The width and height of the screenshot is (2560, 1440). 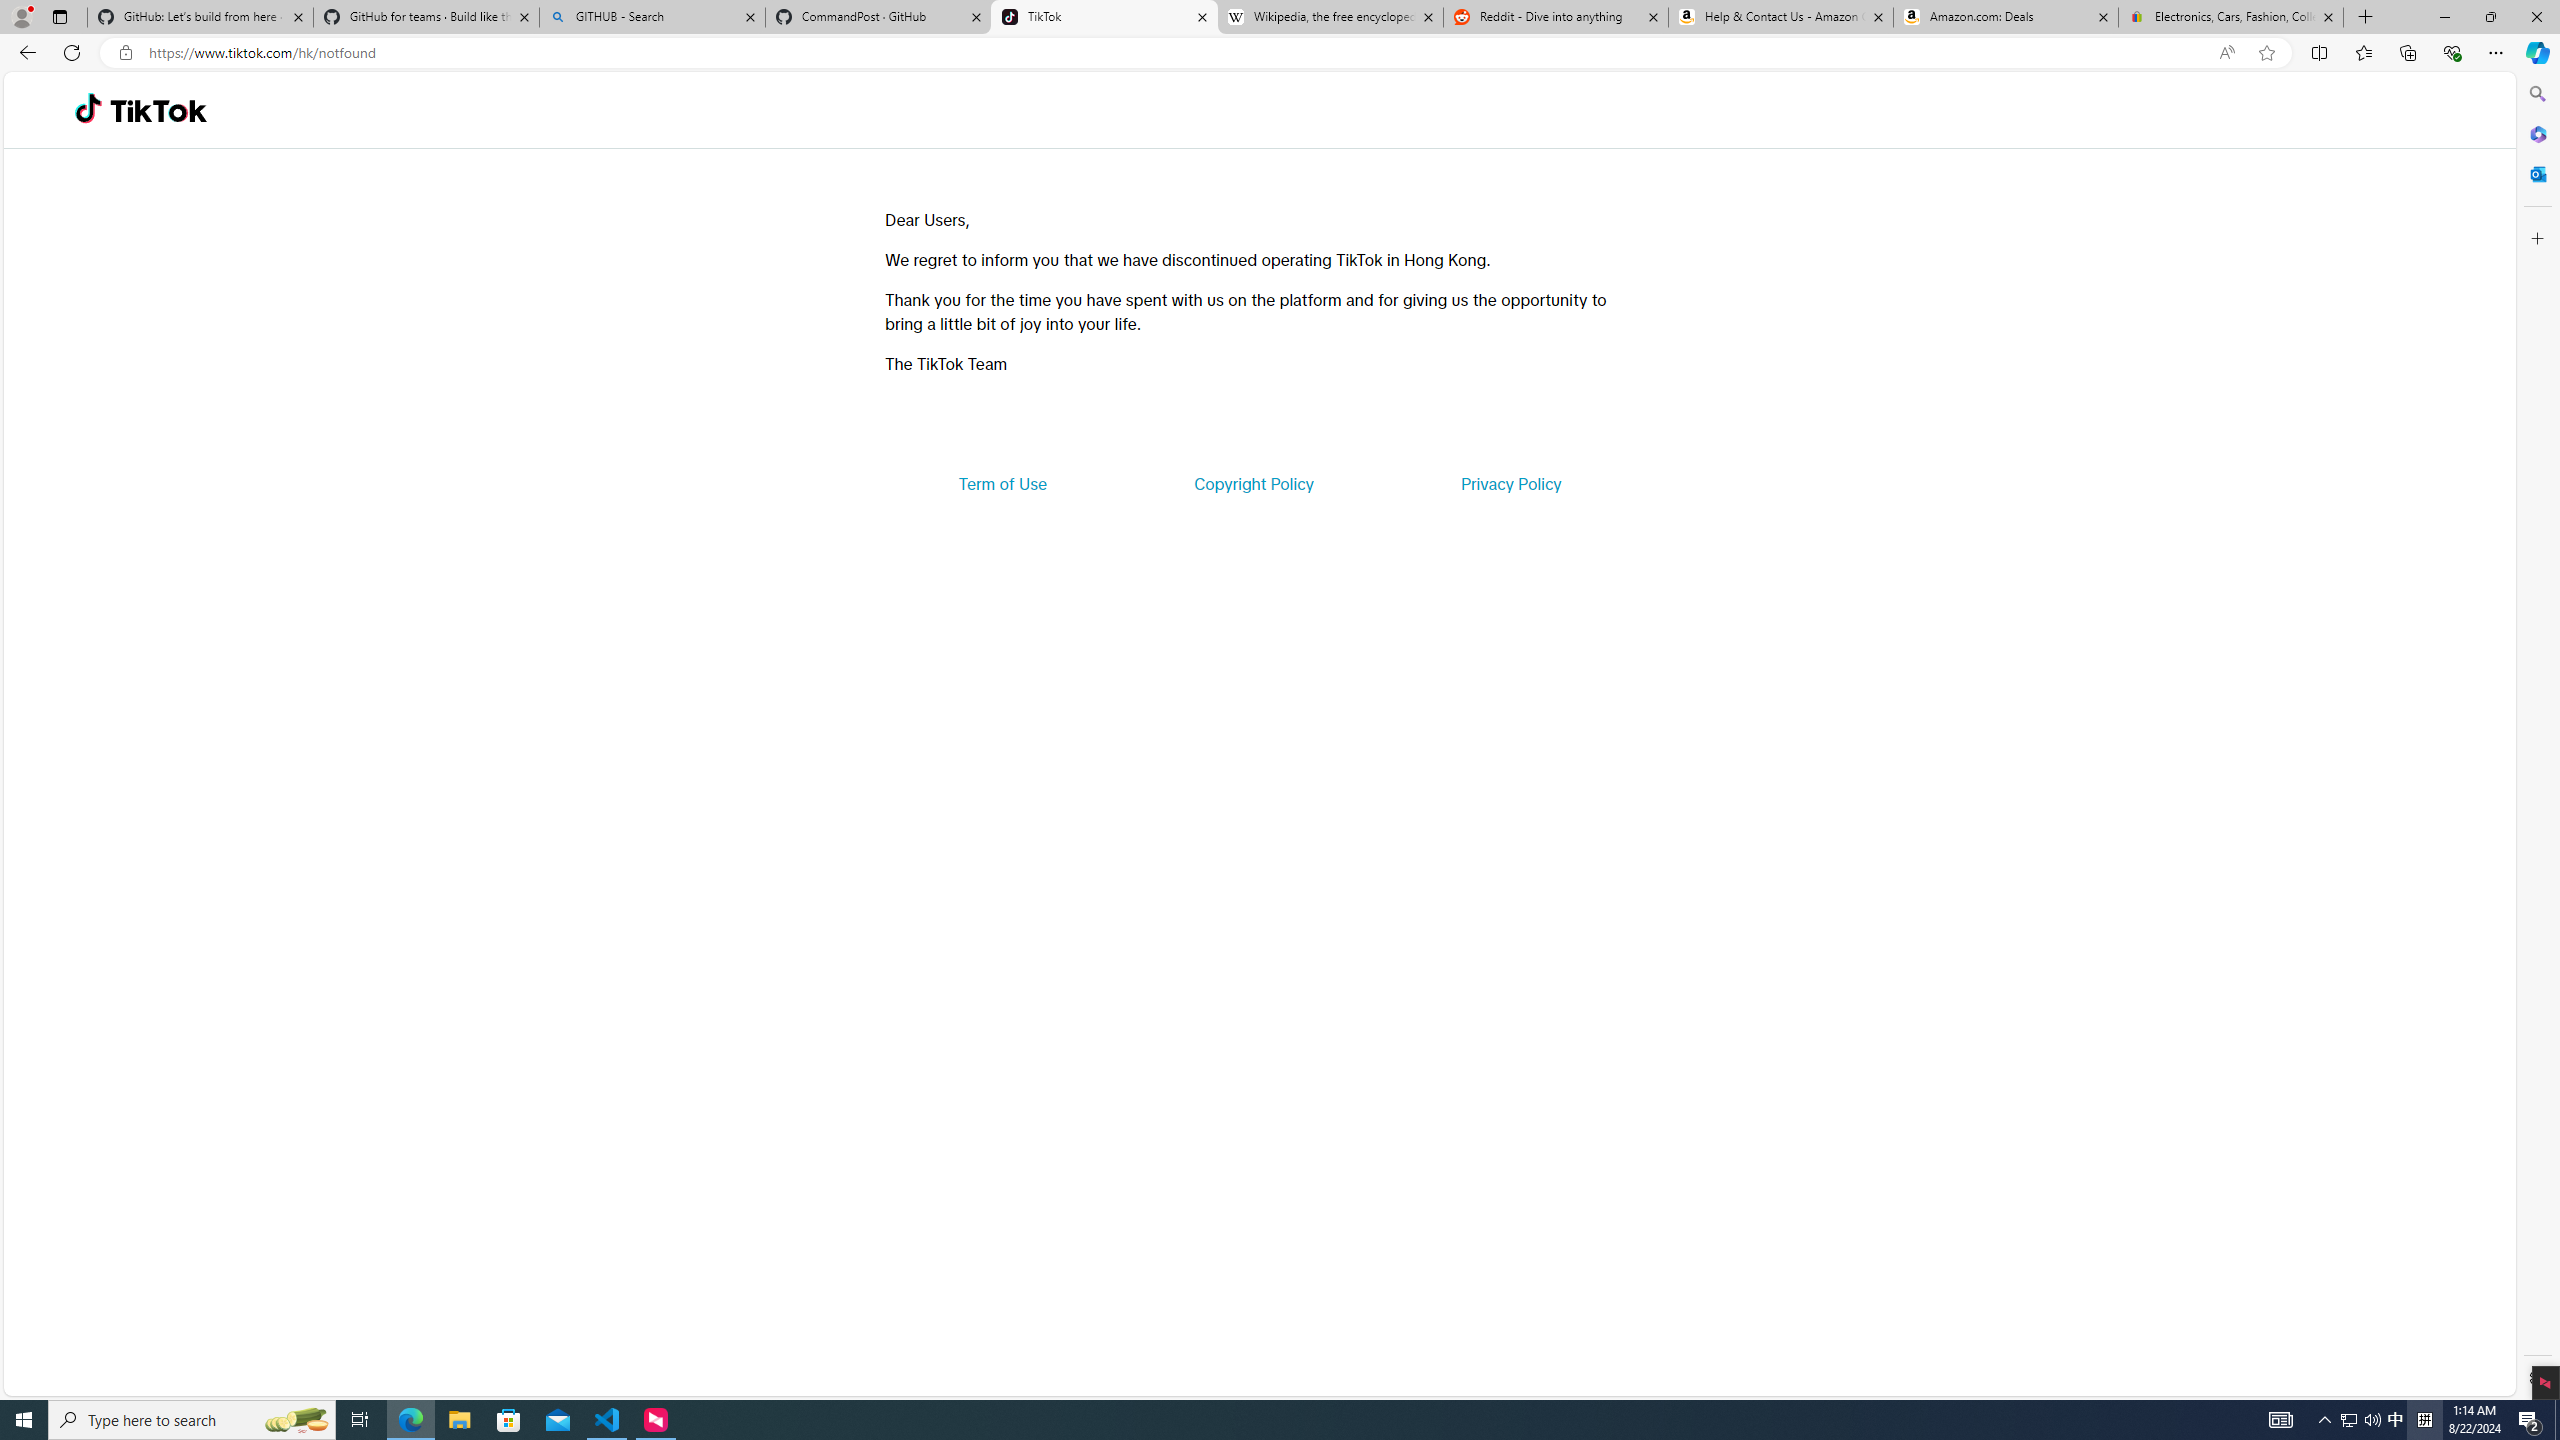 What do you see at coordinates (1002, 484) in the screenshot?
I see `Term of Use` at bounding box center [1002, 484].